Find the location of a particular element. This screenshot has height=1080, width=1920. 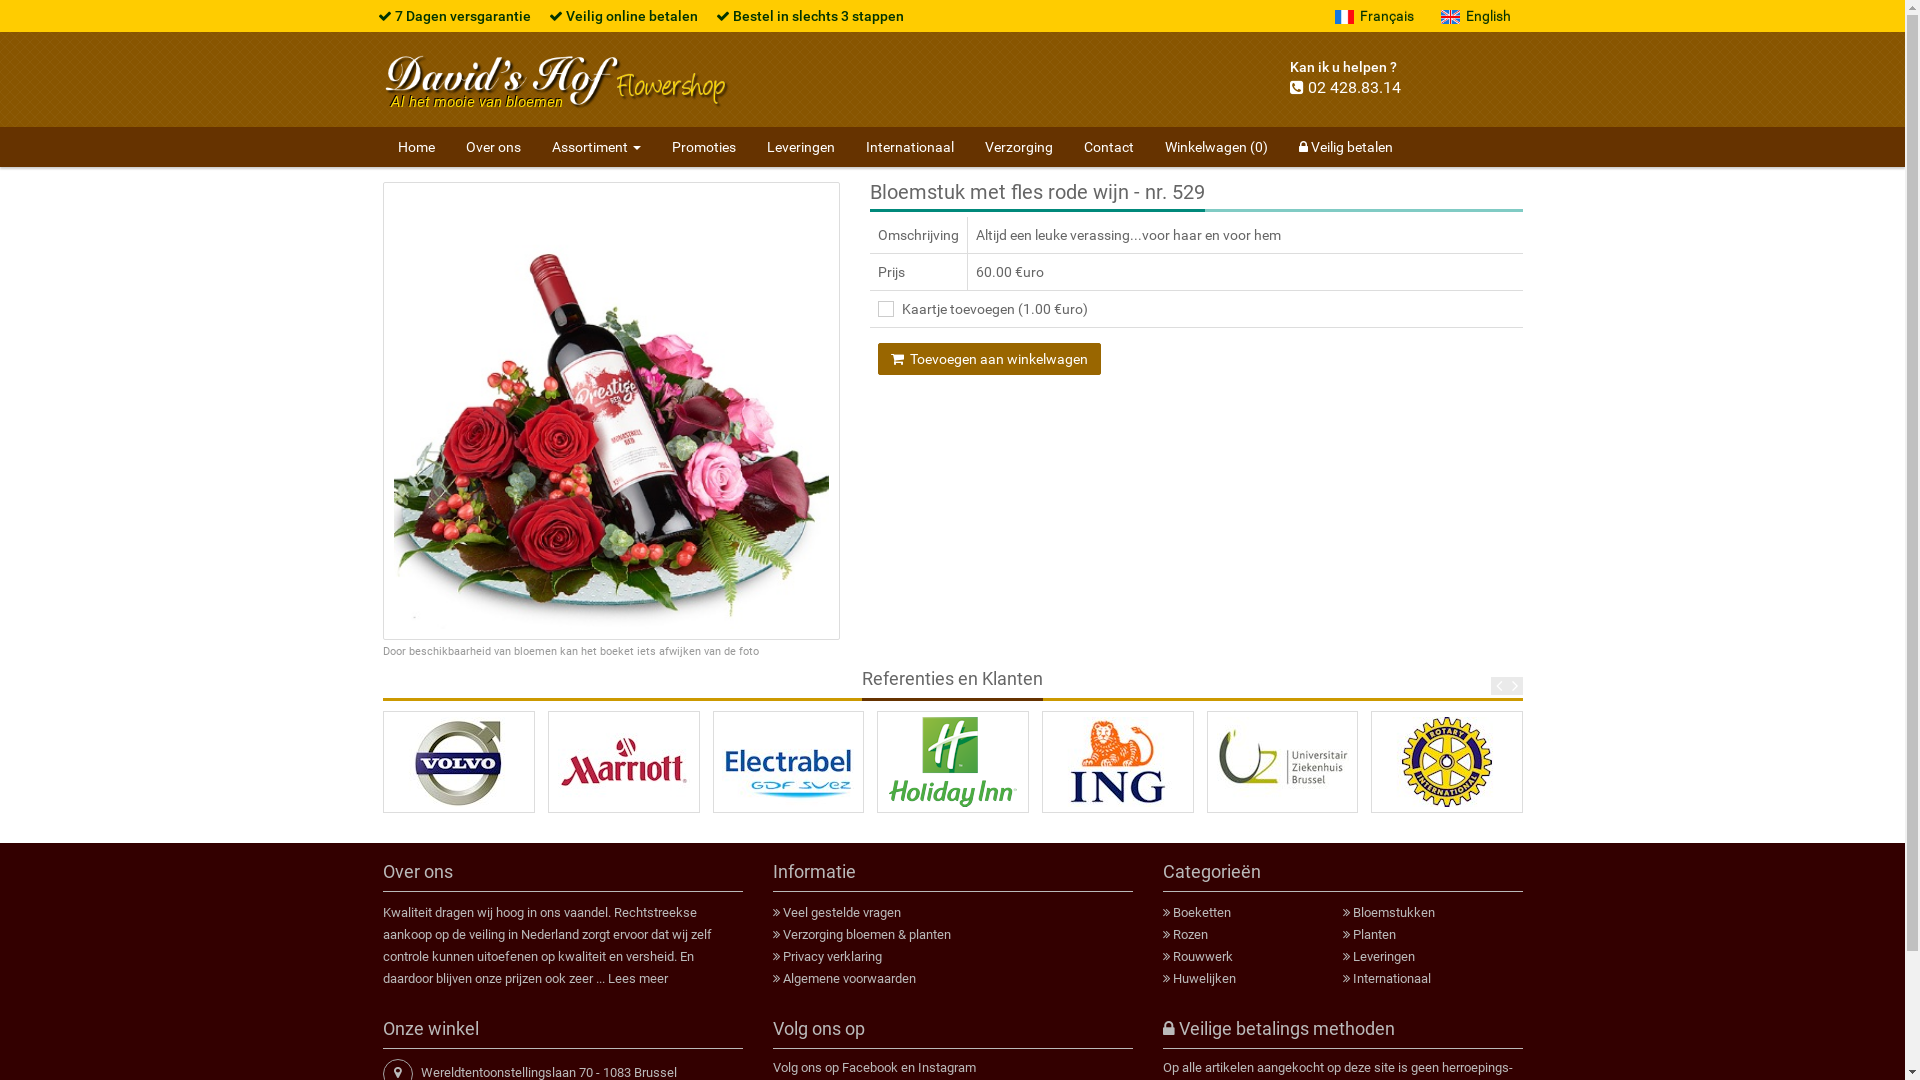

  English is located at coordinates (1476, 16).